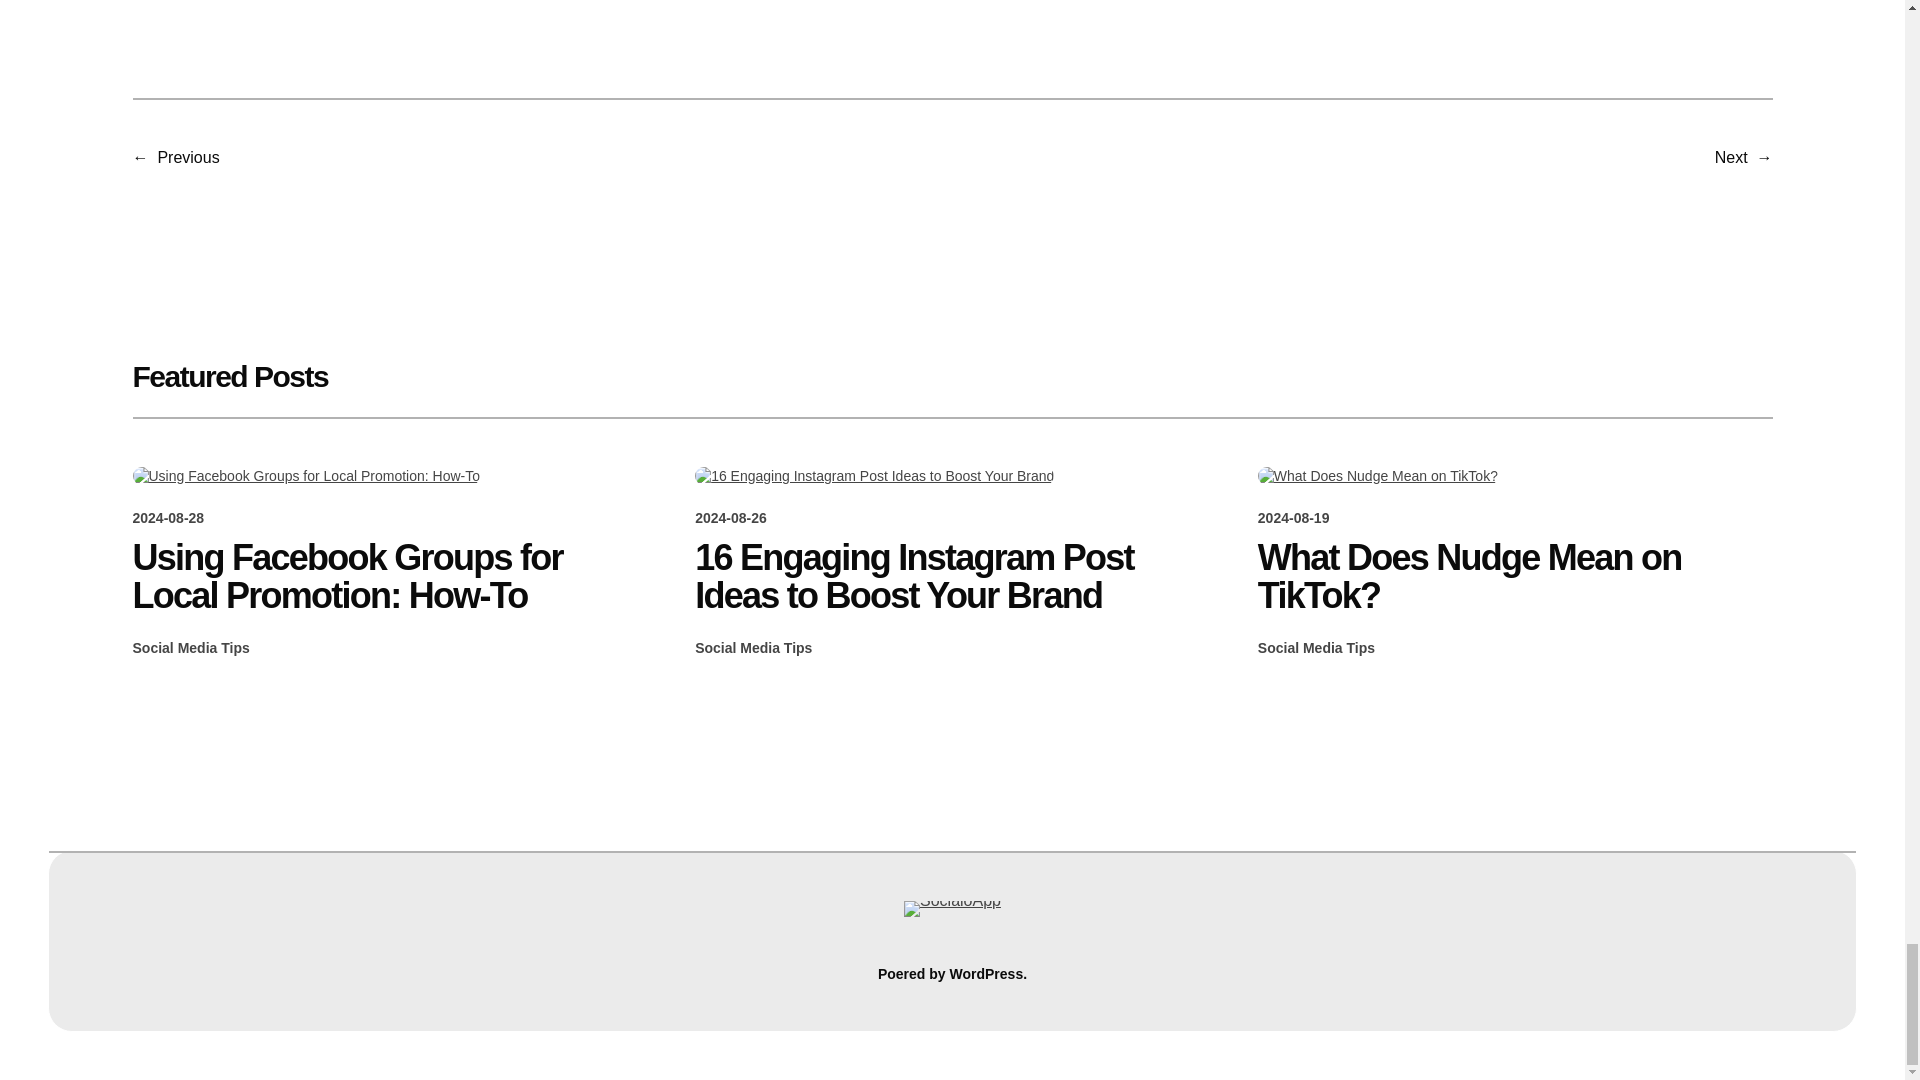  I want to click on Previous, so click(188, 158).